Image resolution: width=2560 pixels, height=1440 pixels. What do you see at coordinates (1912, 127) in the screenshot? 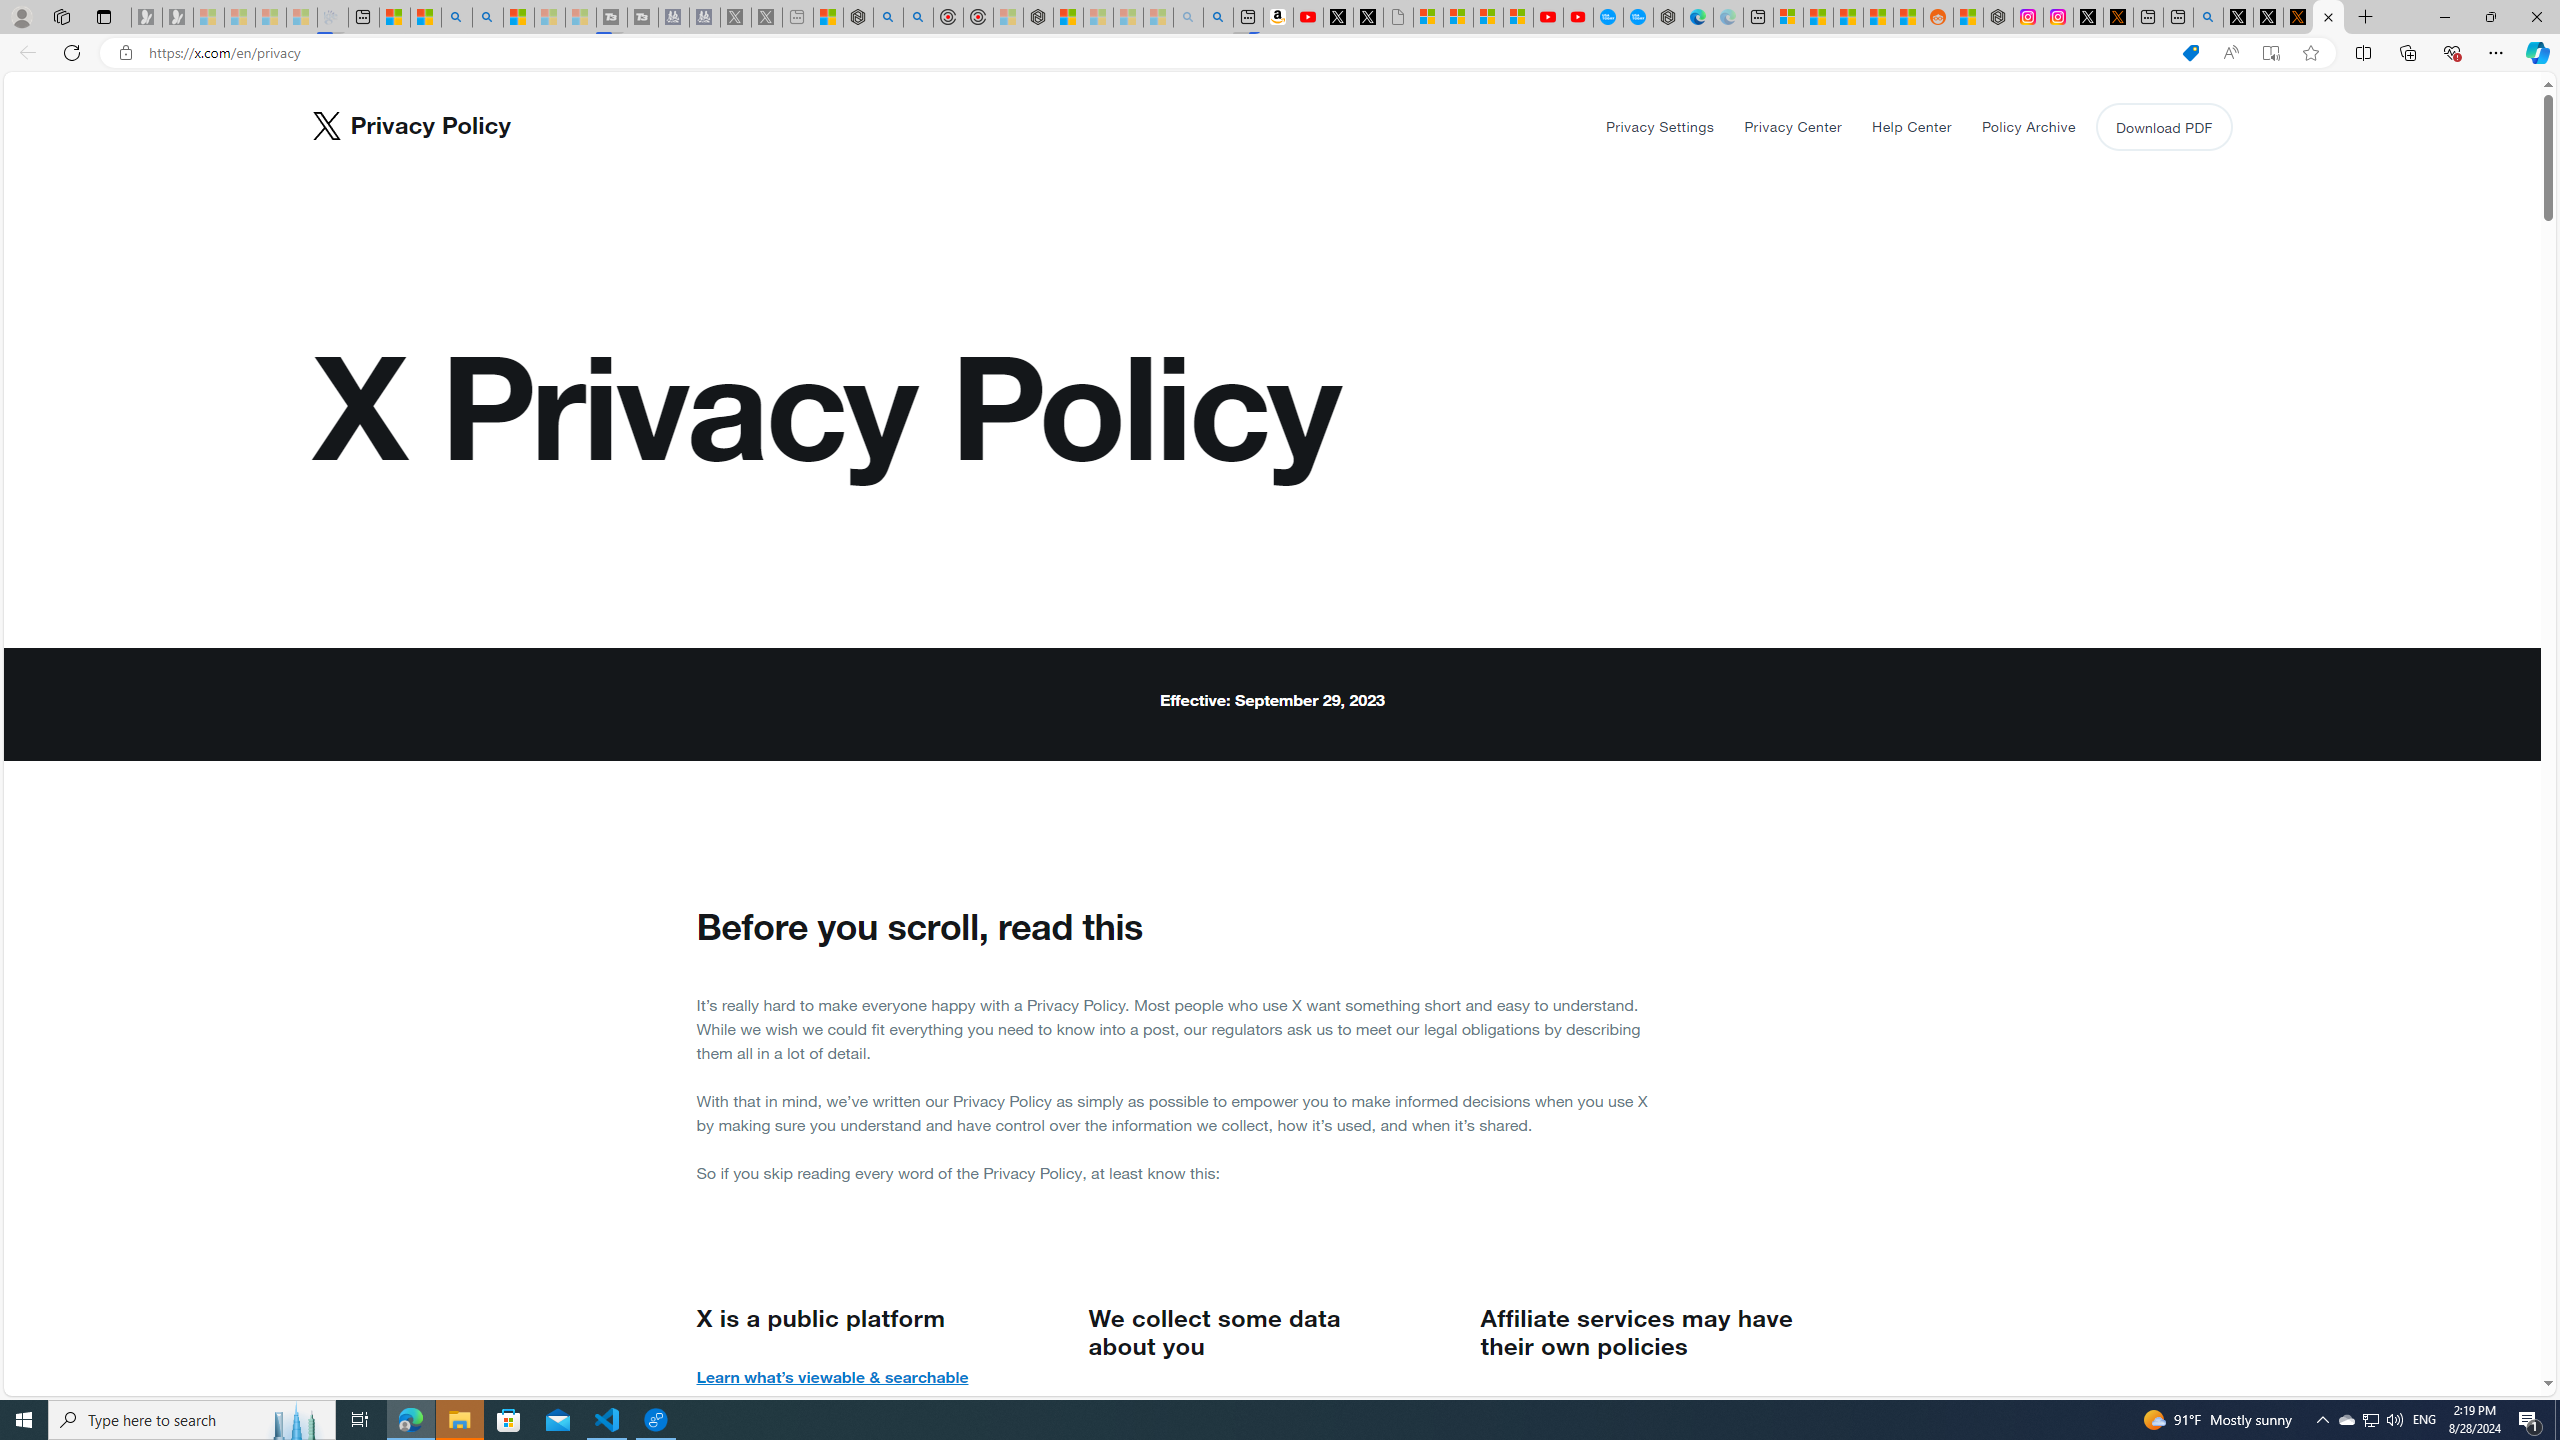
I see `Help Center` at bounding box center [1912, 127].